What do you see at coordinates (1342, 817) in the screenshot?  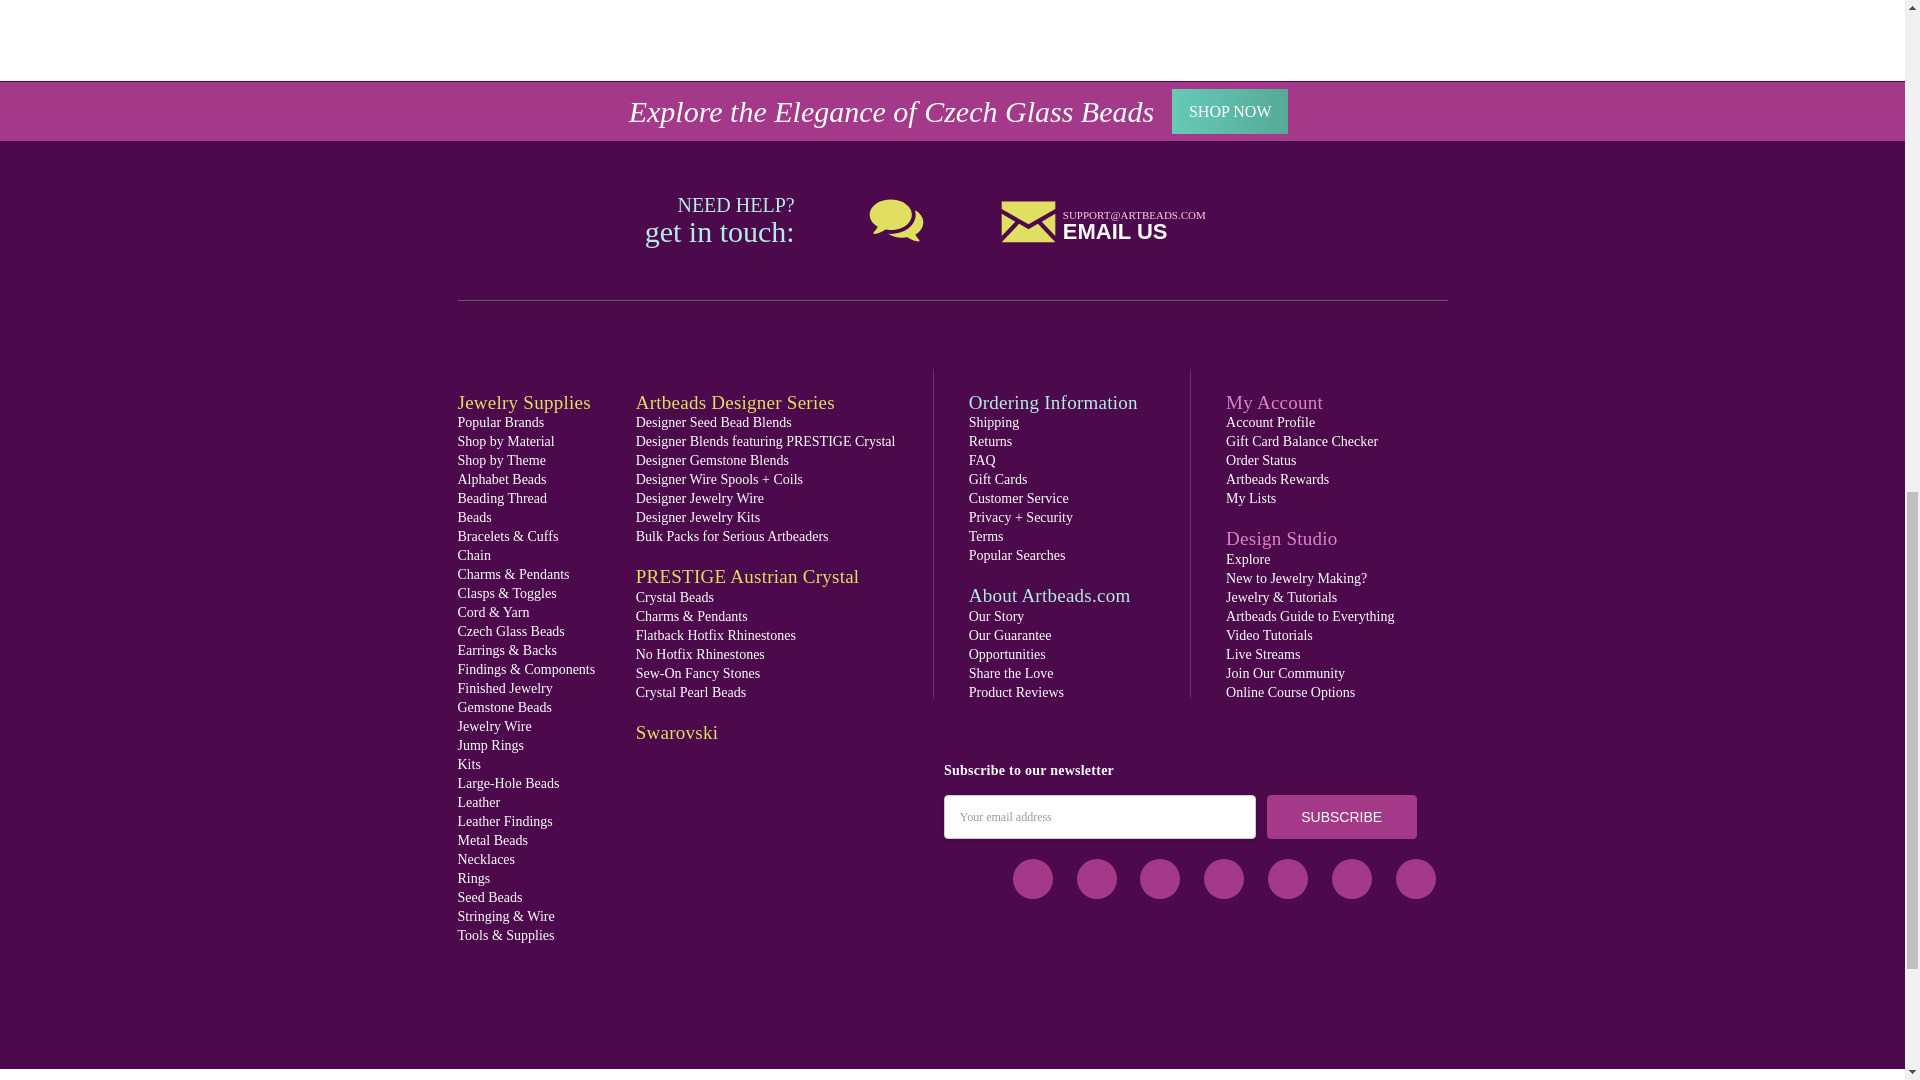 I see `Subscribe` at bounding box center [1342, 817].